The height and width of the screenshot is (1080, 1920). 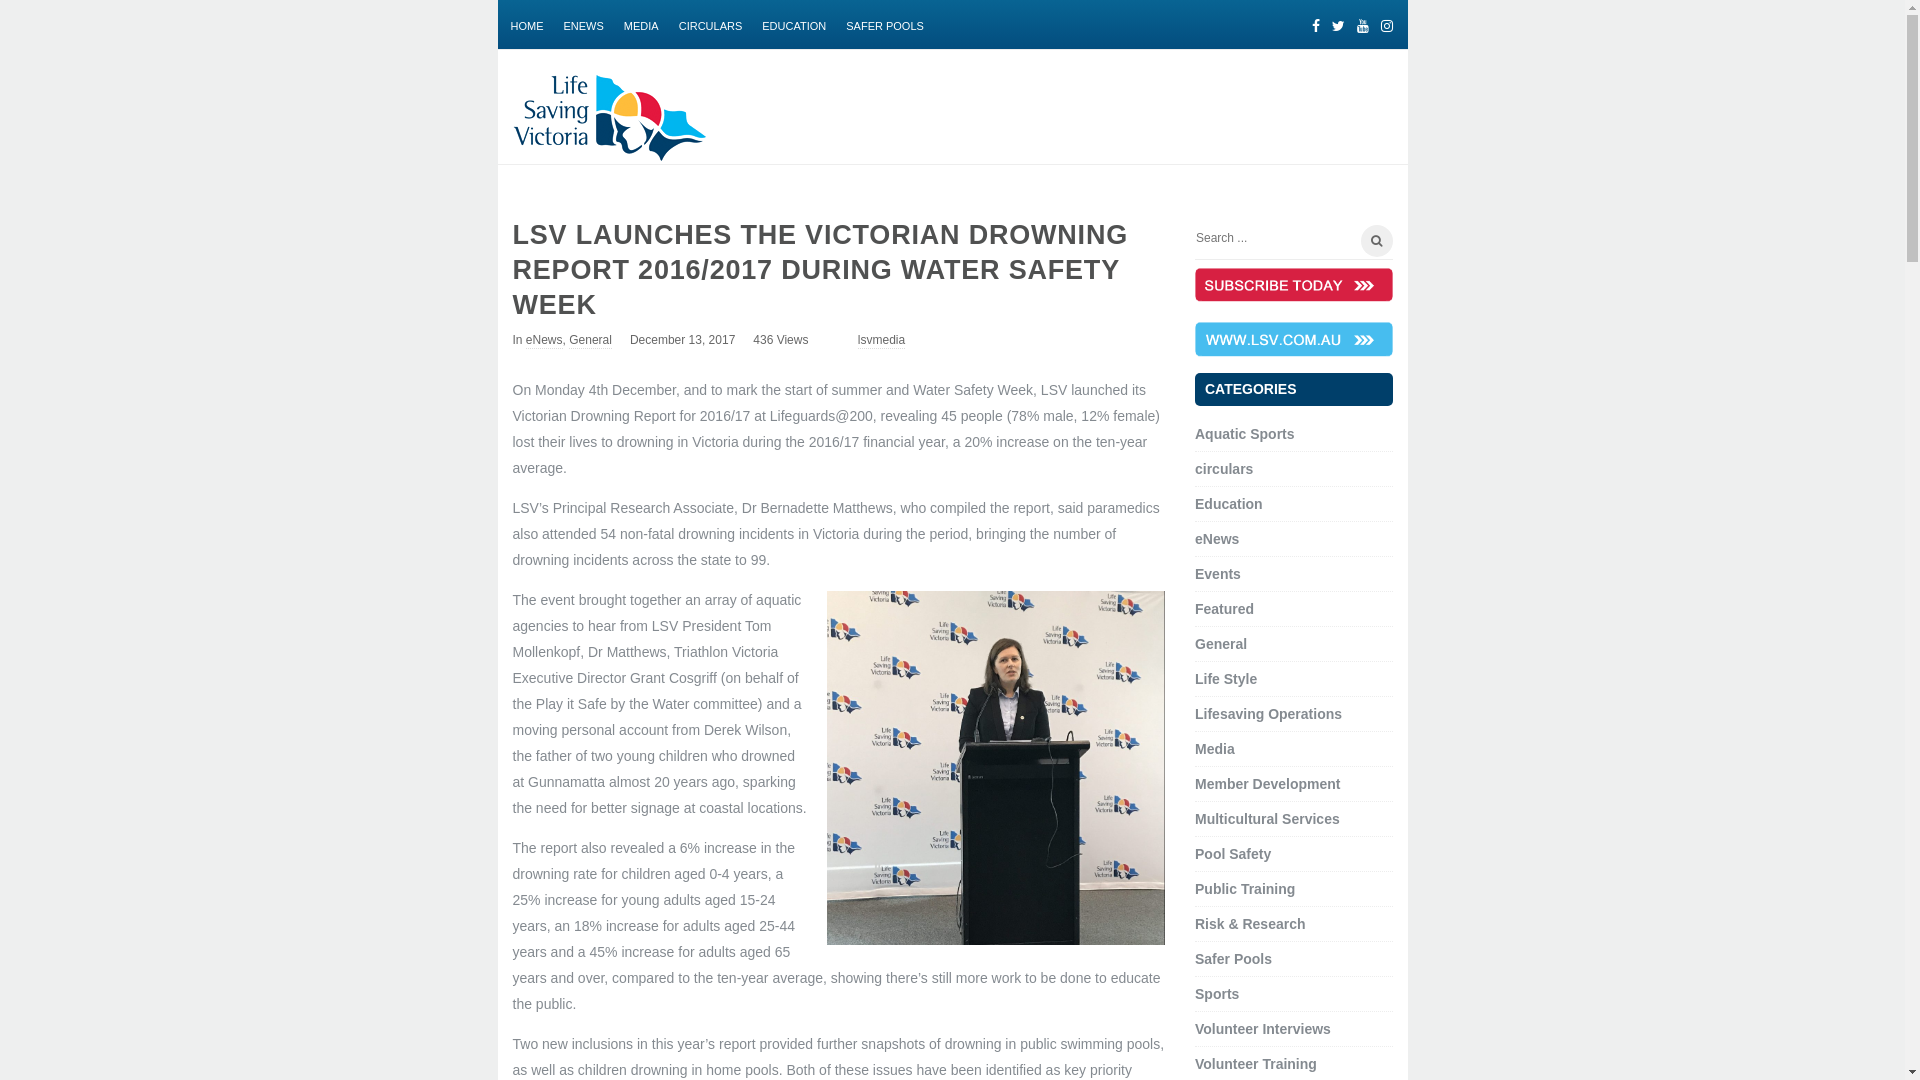 What do you see at coordinates (1362, 18) in the screenshot?
I see `Youtube` at bounding box center [1362, 18].